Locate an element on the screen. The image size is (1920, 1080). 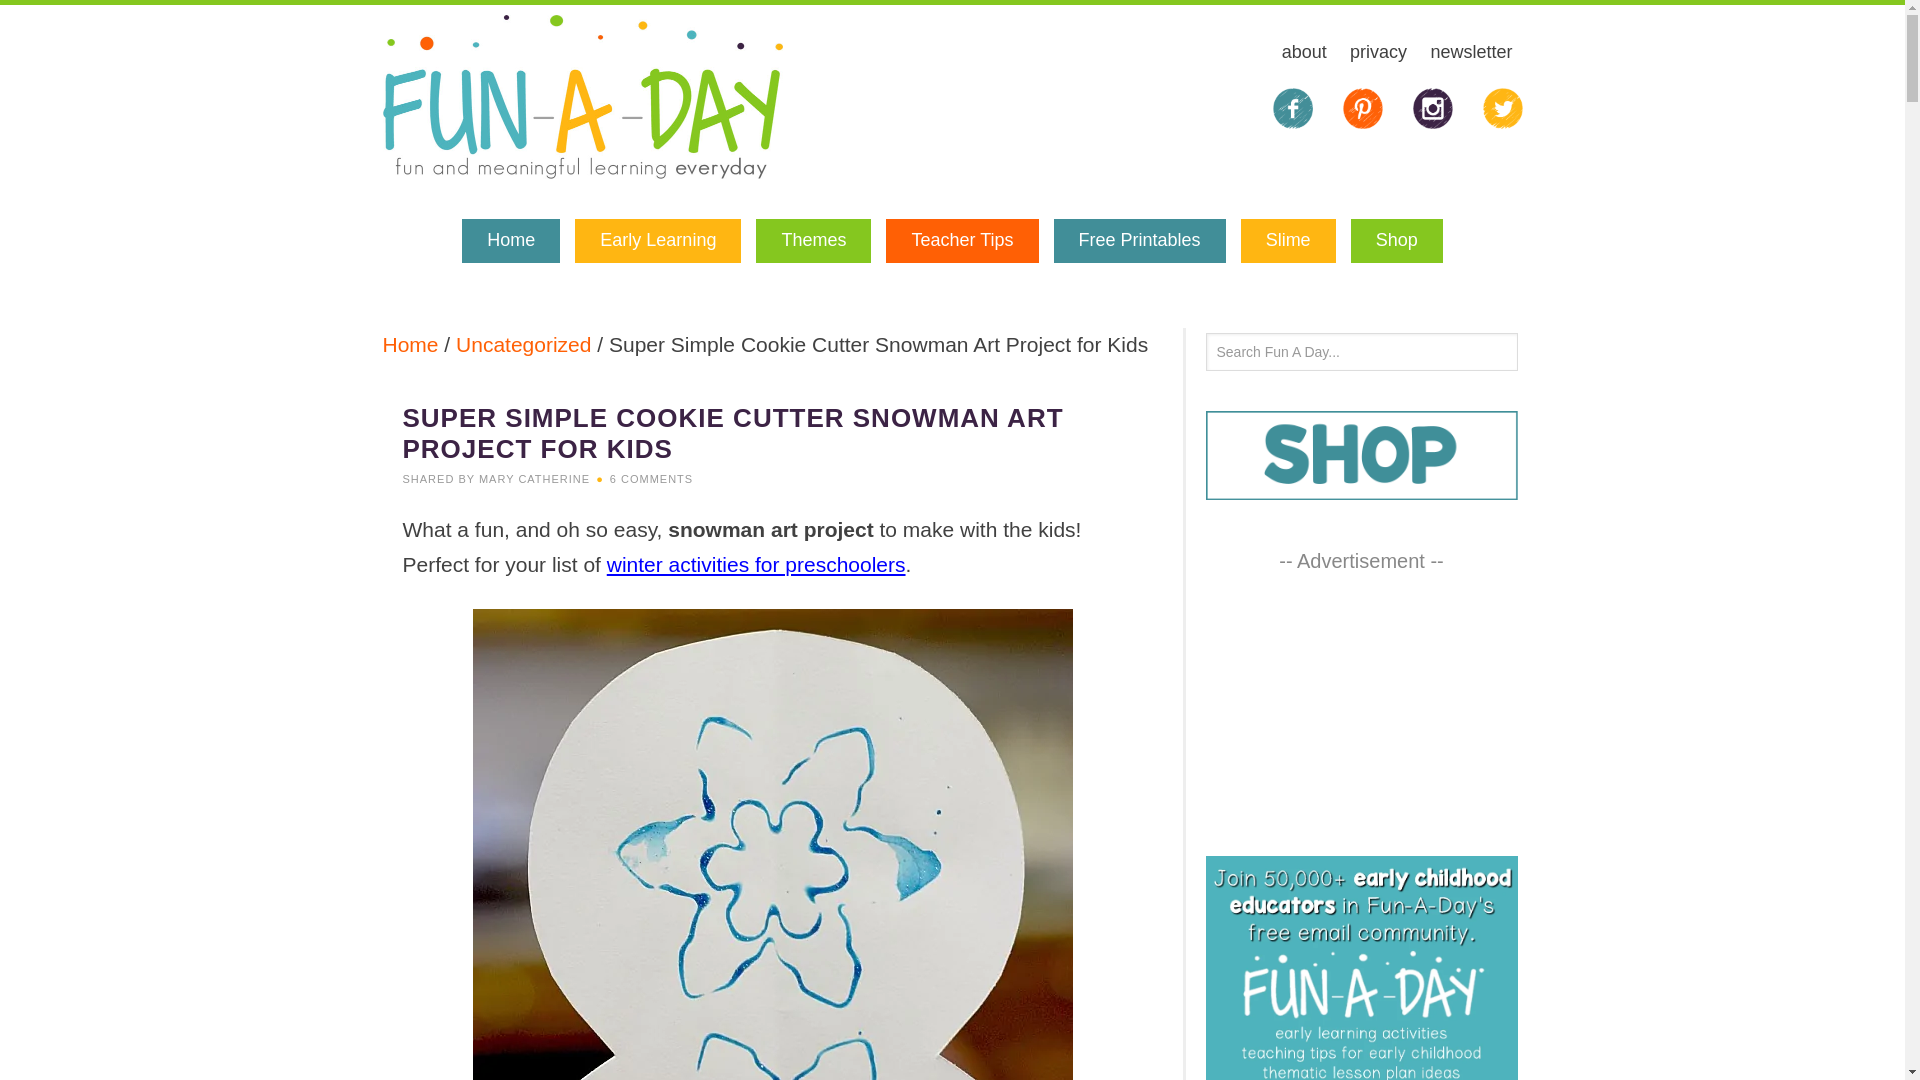
Early Learning is located at coordinates (658, 241).